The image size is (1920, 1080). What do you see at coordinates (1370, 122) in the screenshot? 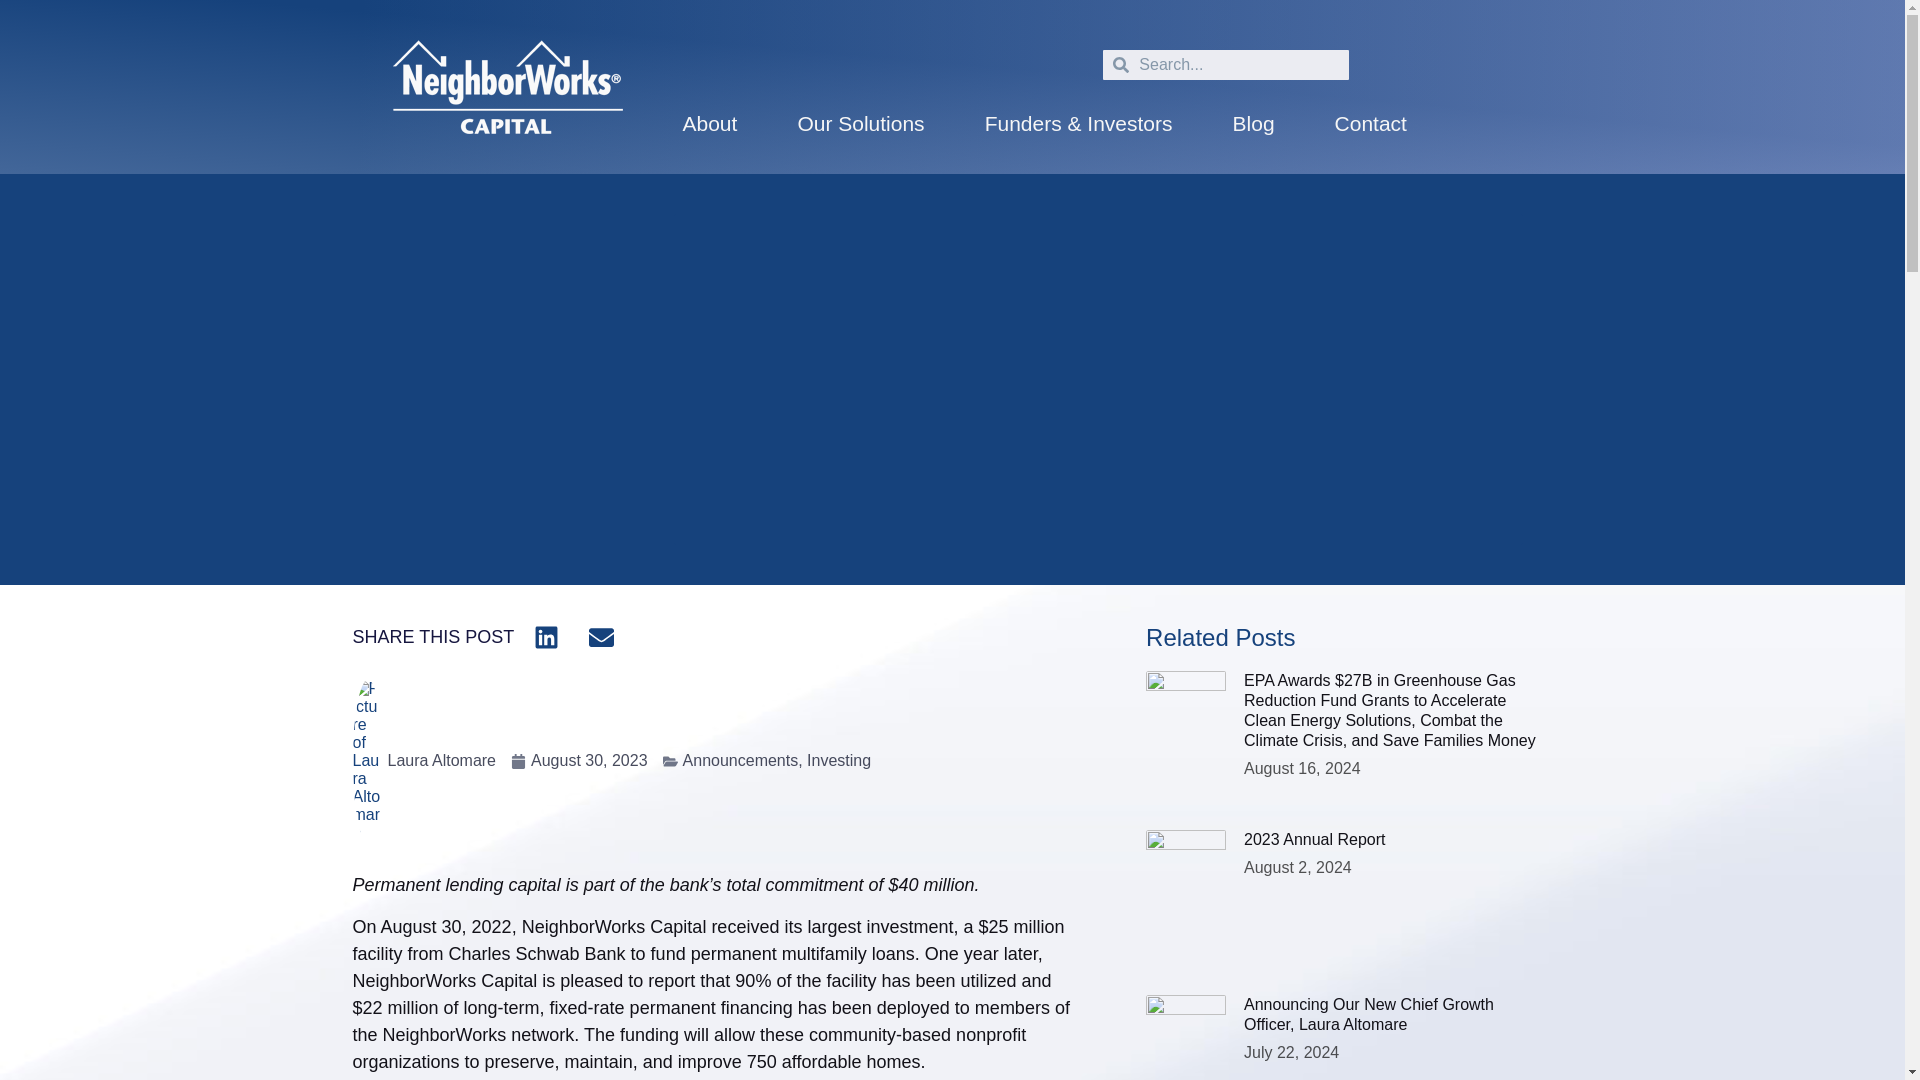
I see `Contact` at bounding box center [1370, 122].